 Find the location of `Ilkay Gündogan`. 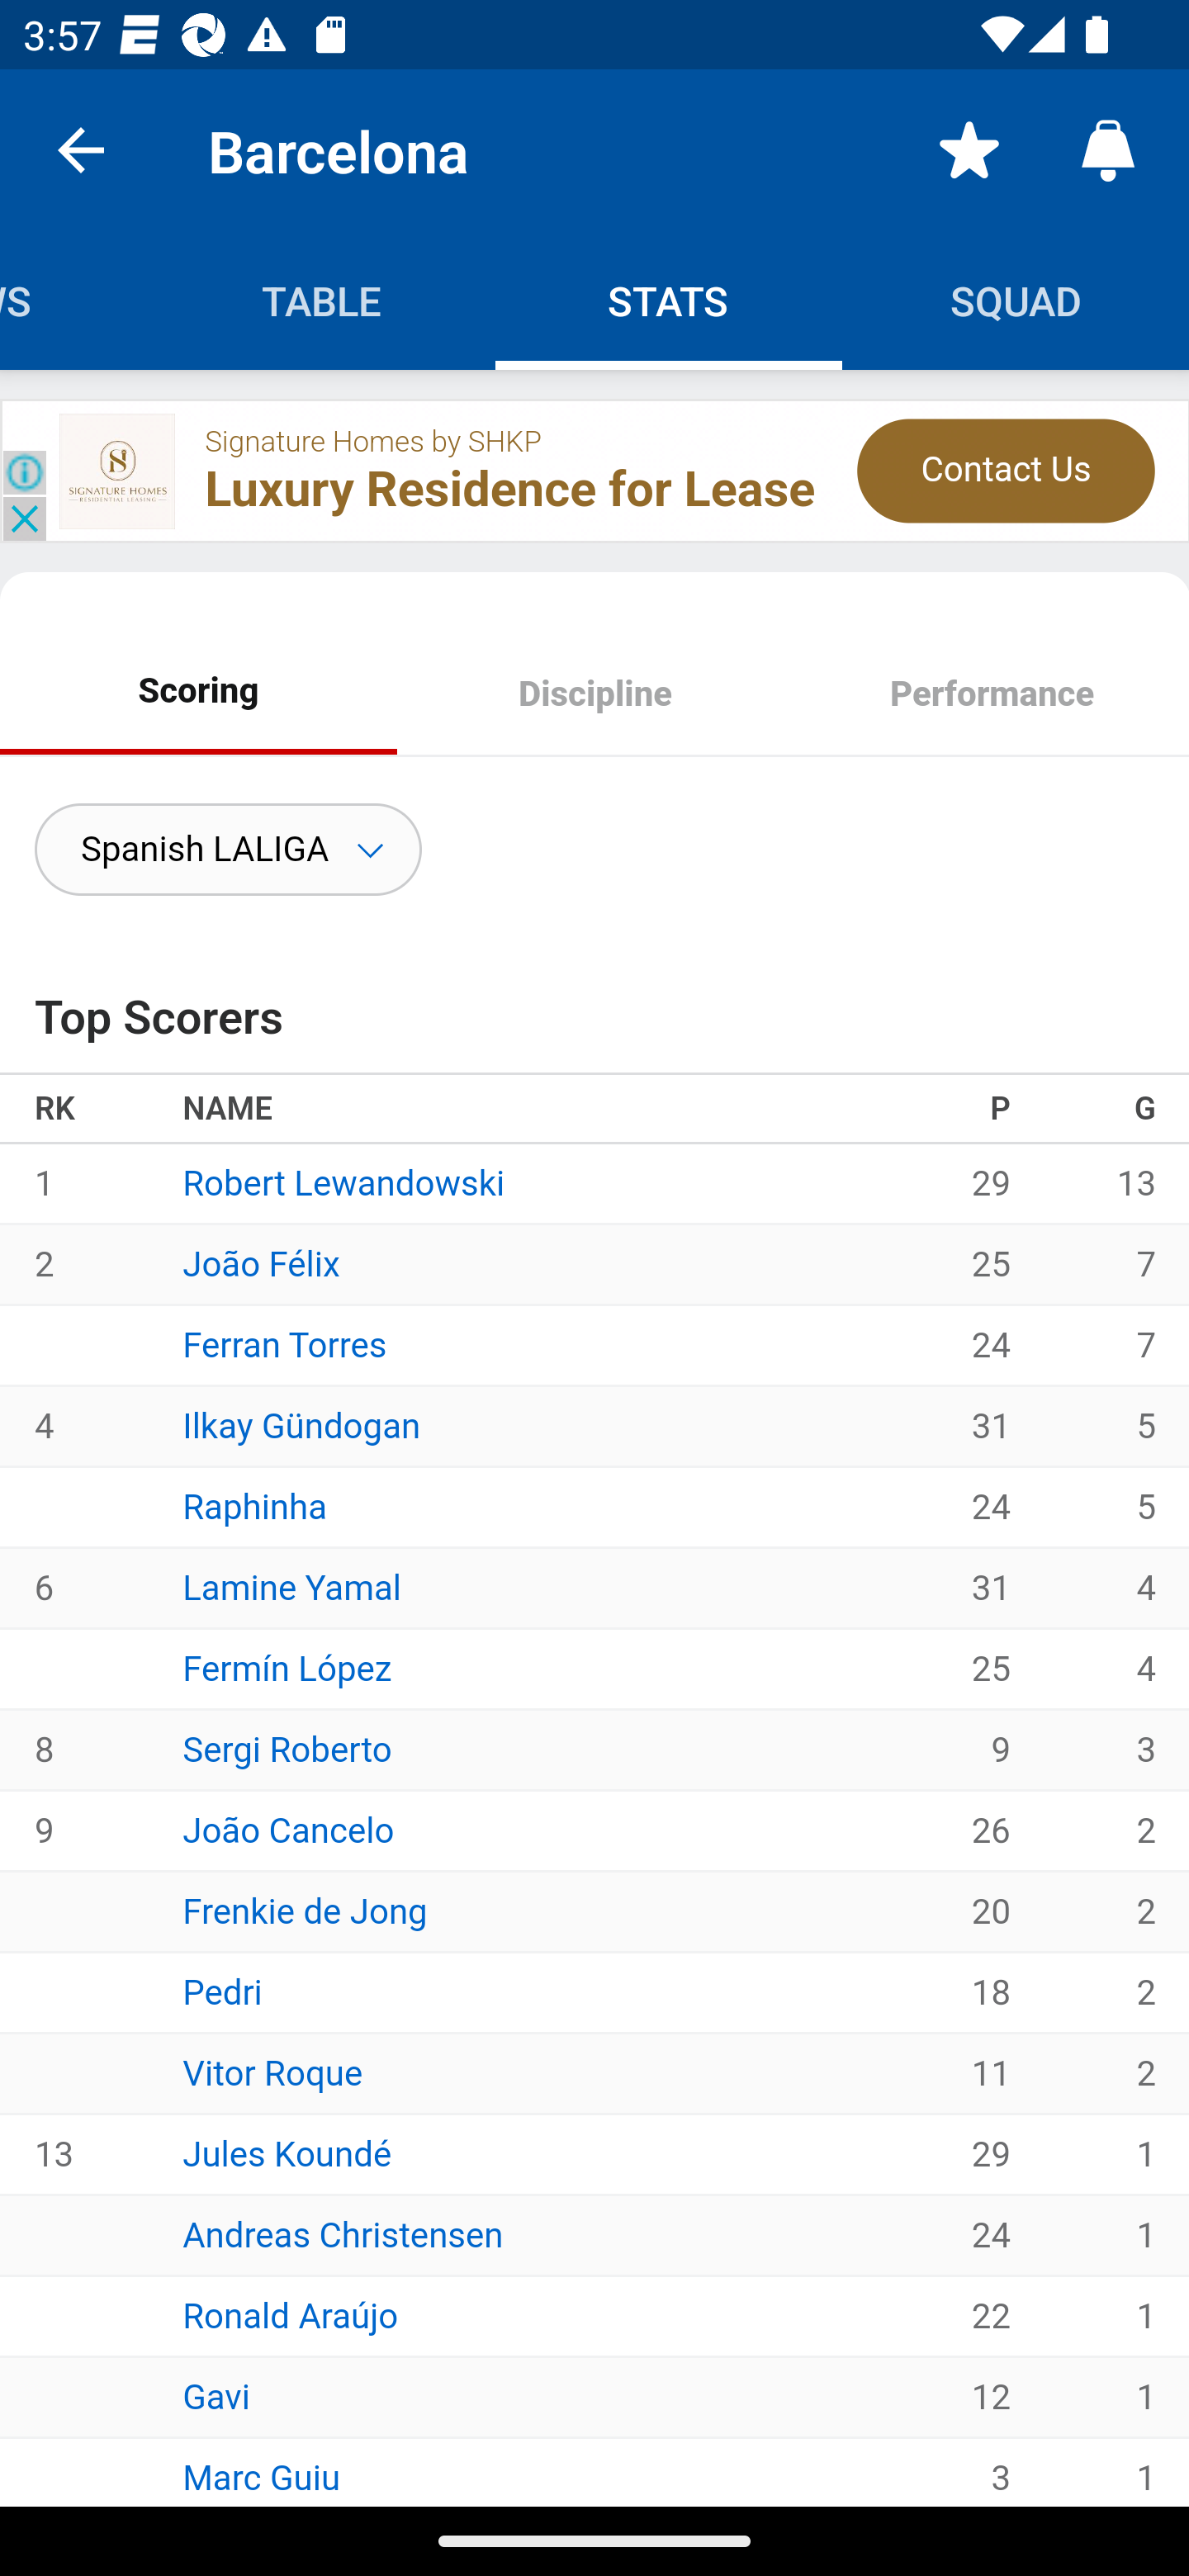

Ilkay Gündogan is located at coordinates (302, 1425).